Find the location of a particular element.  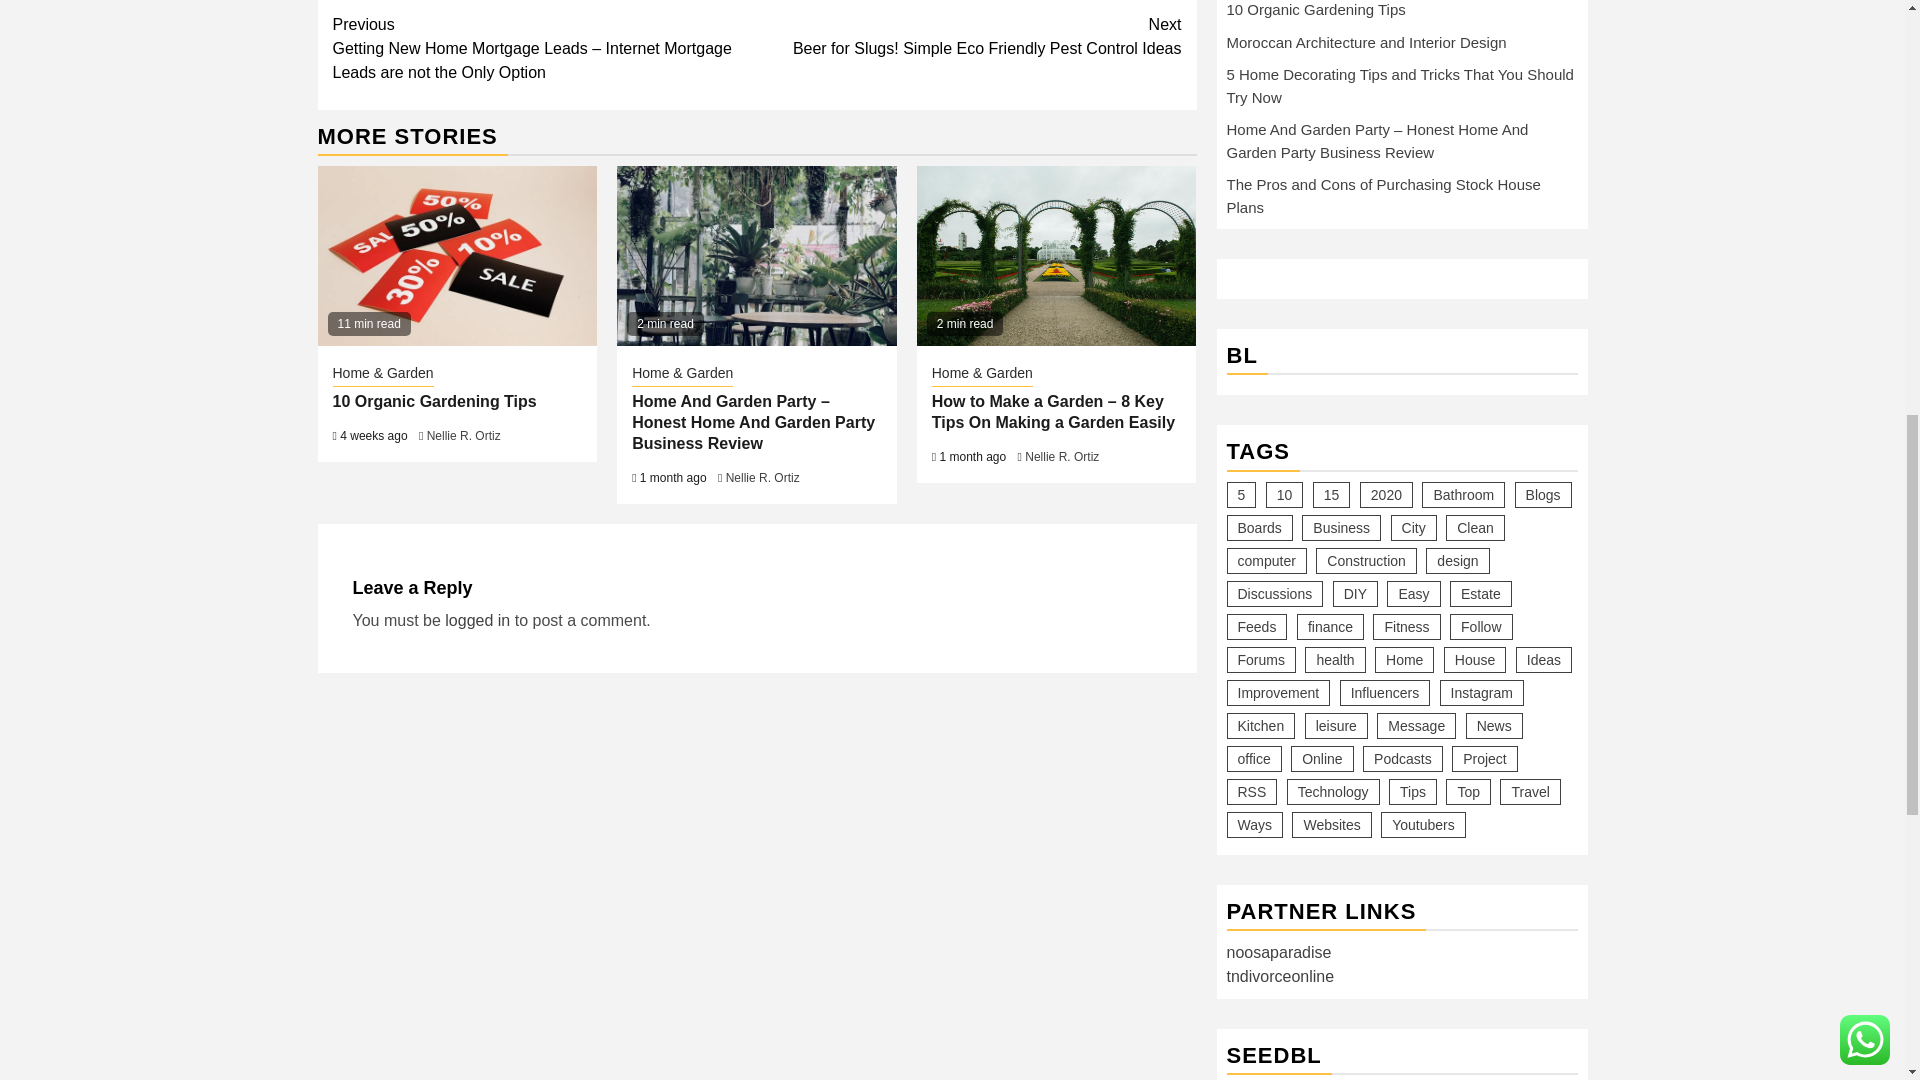

Nellie R. Ortiz is located at coordinates (762, 477).